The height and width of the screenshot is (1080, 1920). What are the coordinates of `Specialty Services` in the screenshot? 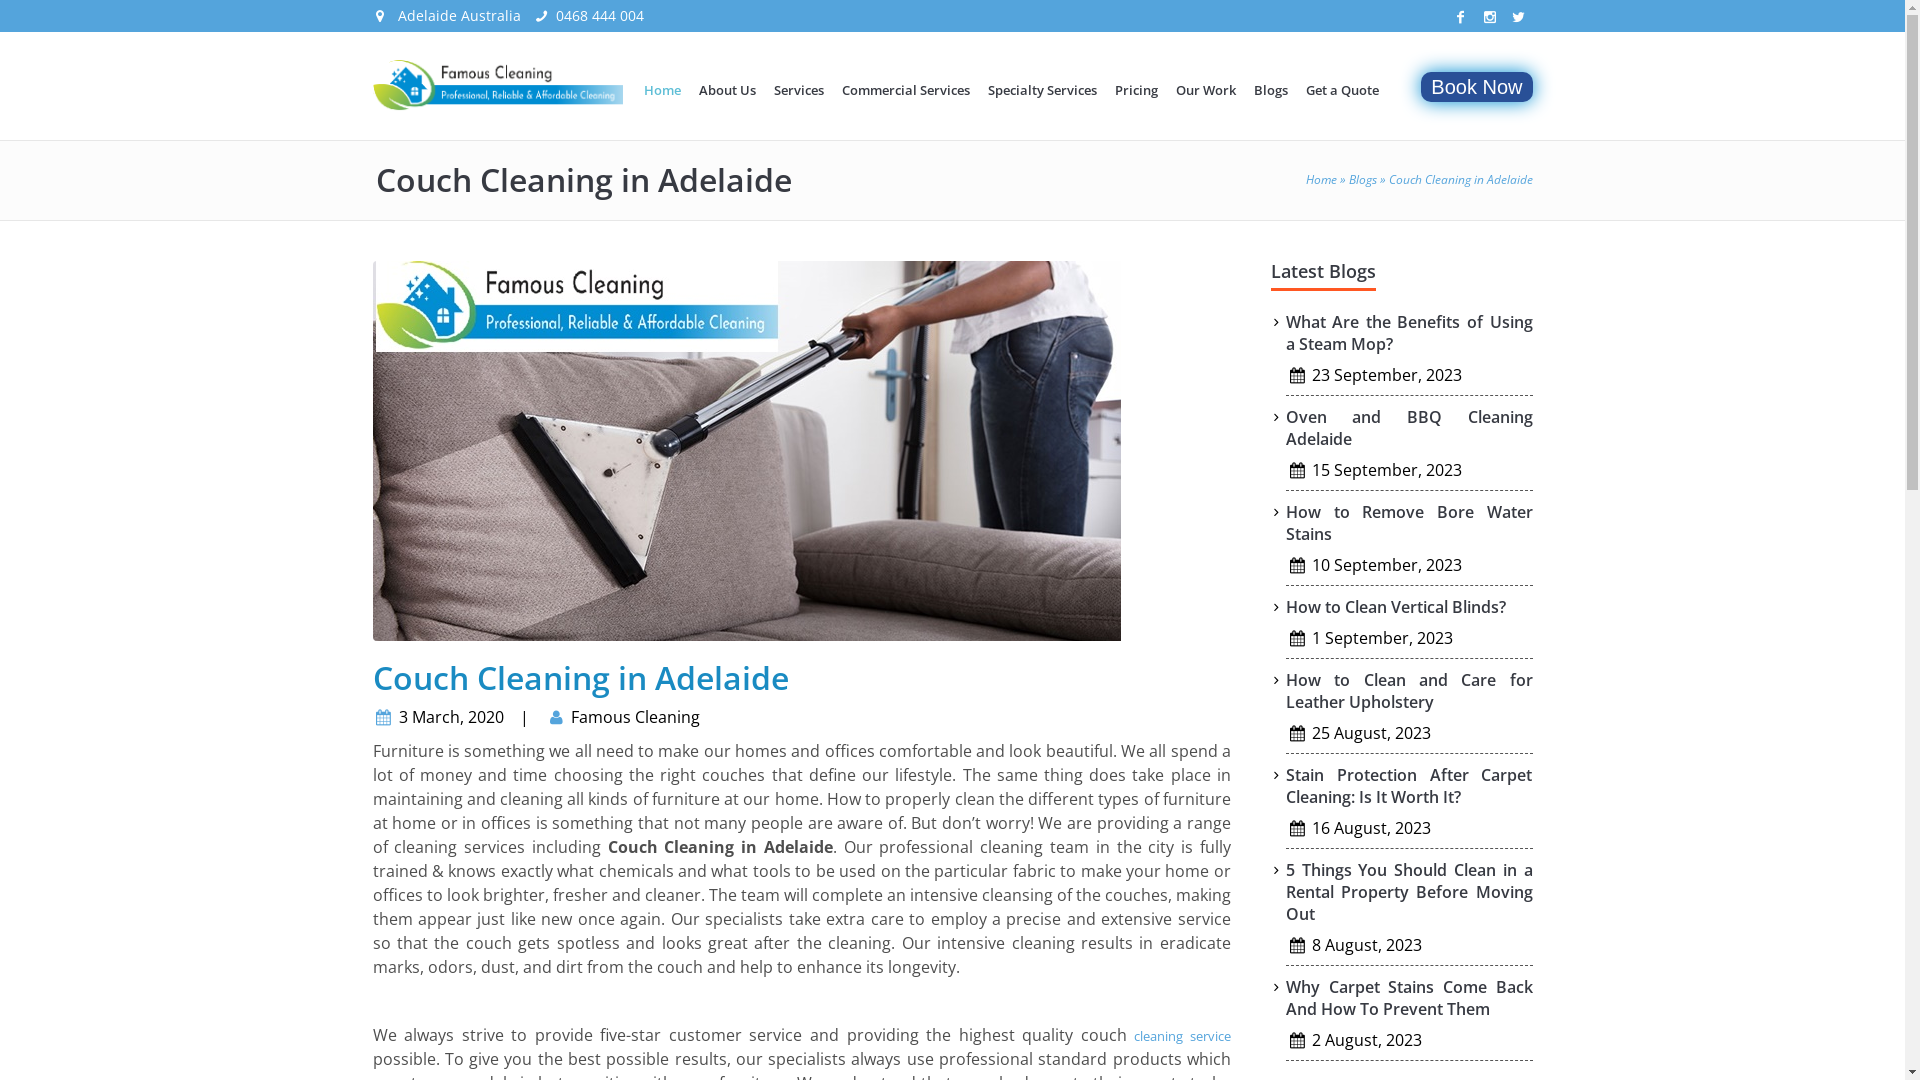 It's located at (1042, 90).